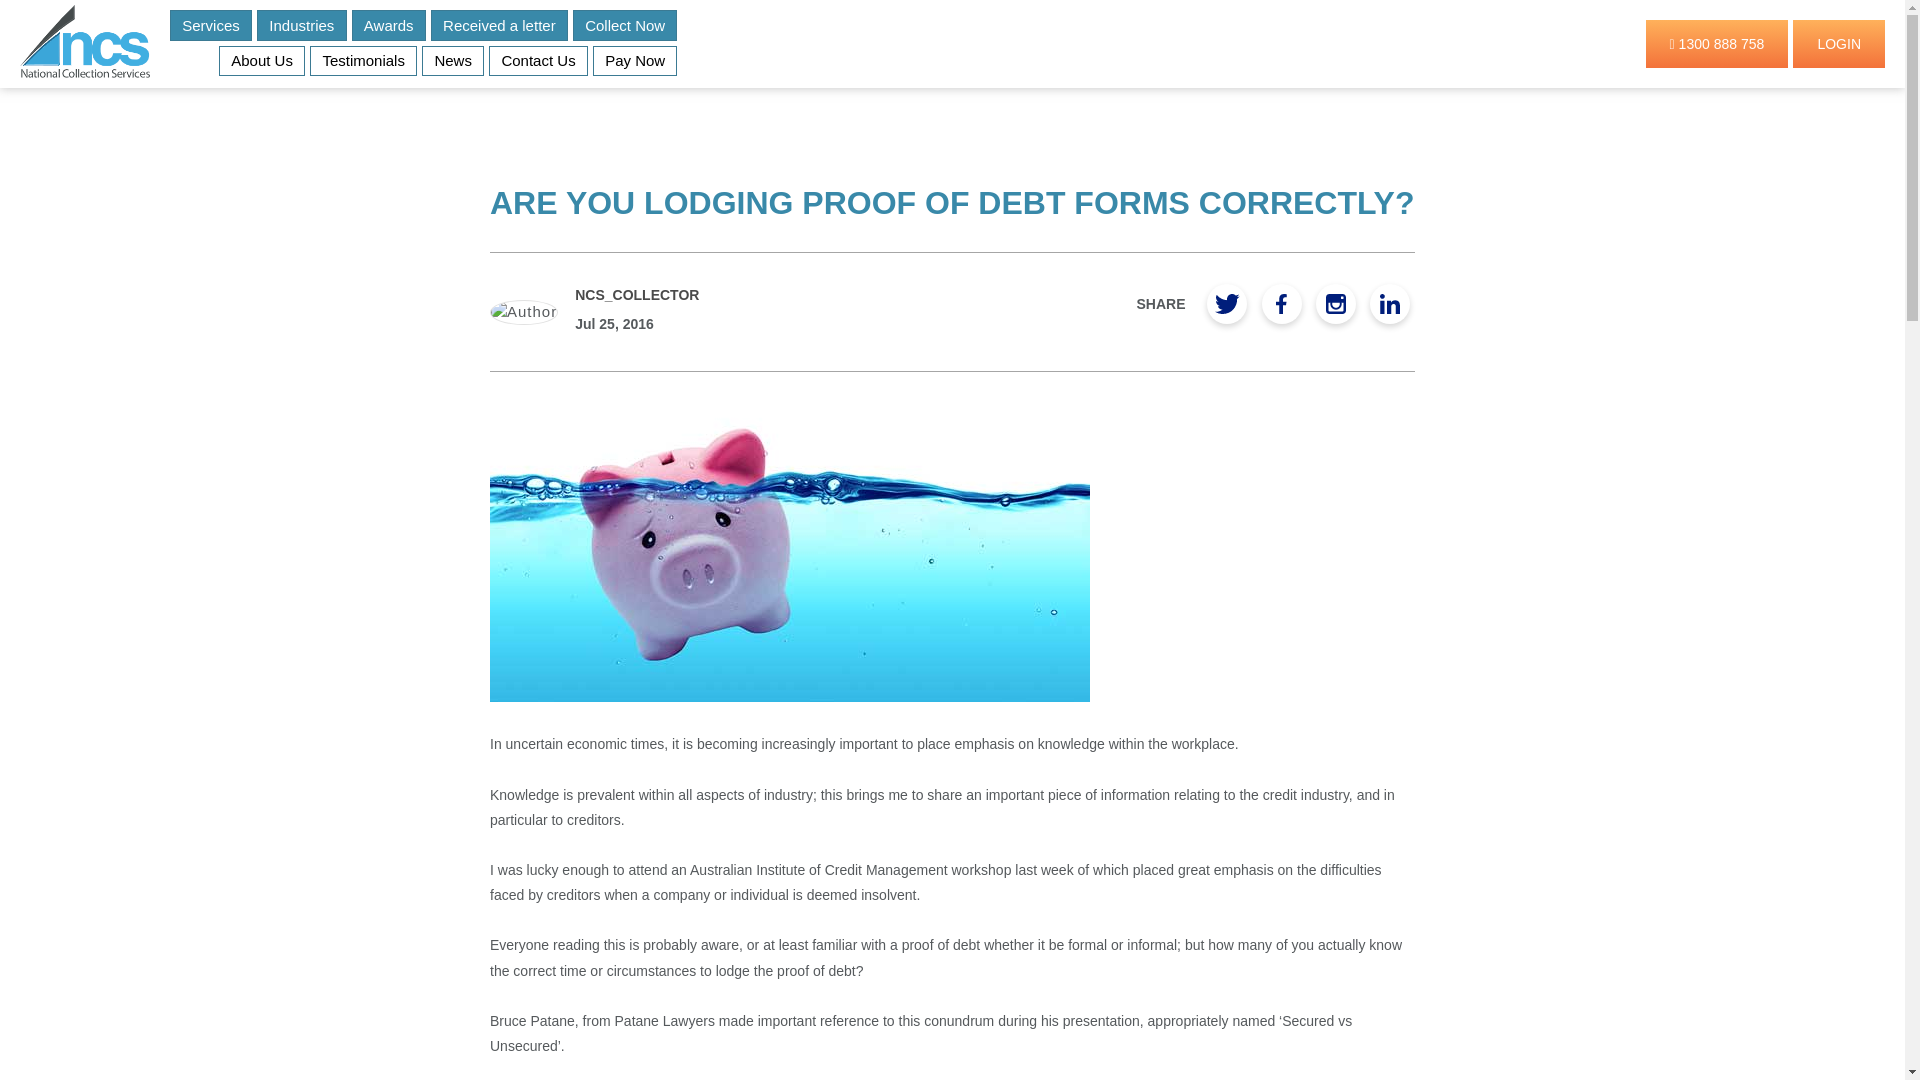 This screenshot has height=1080, width=1920. What do you see at coordinates (362, 61) in the screenshot?
I see `Testimonials` at bounding box center [362, 61].